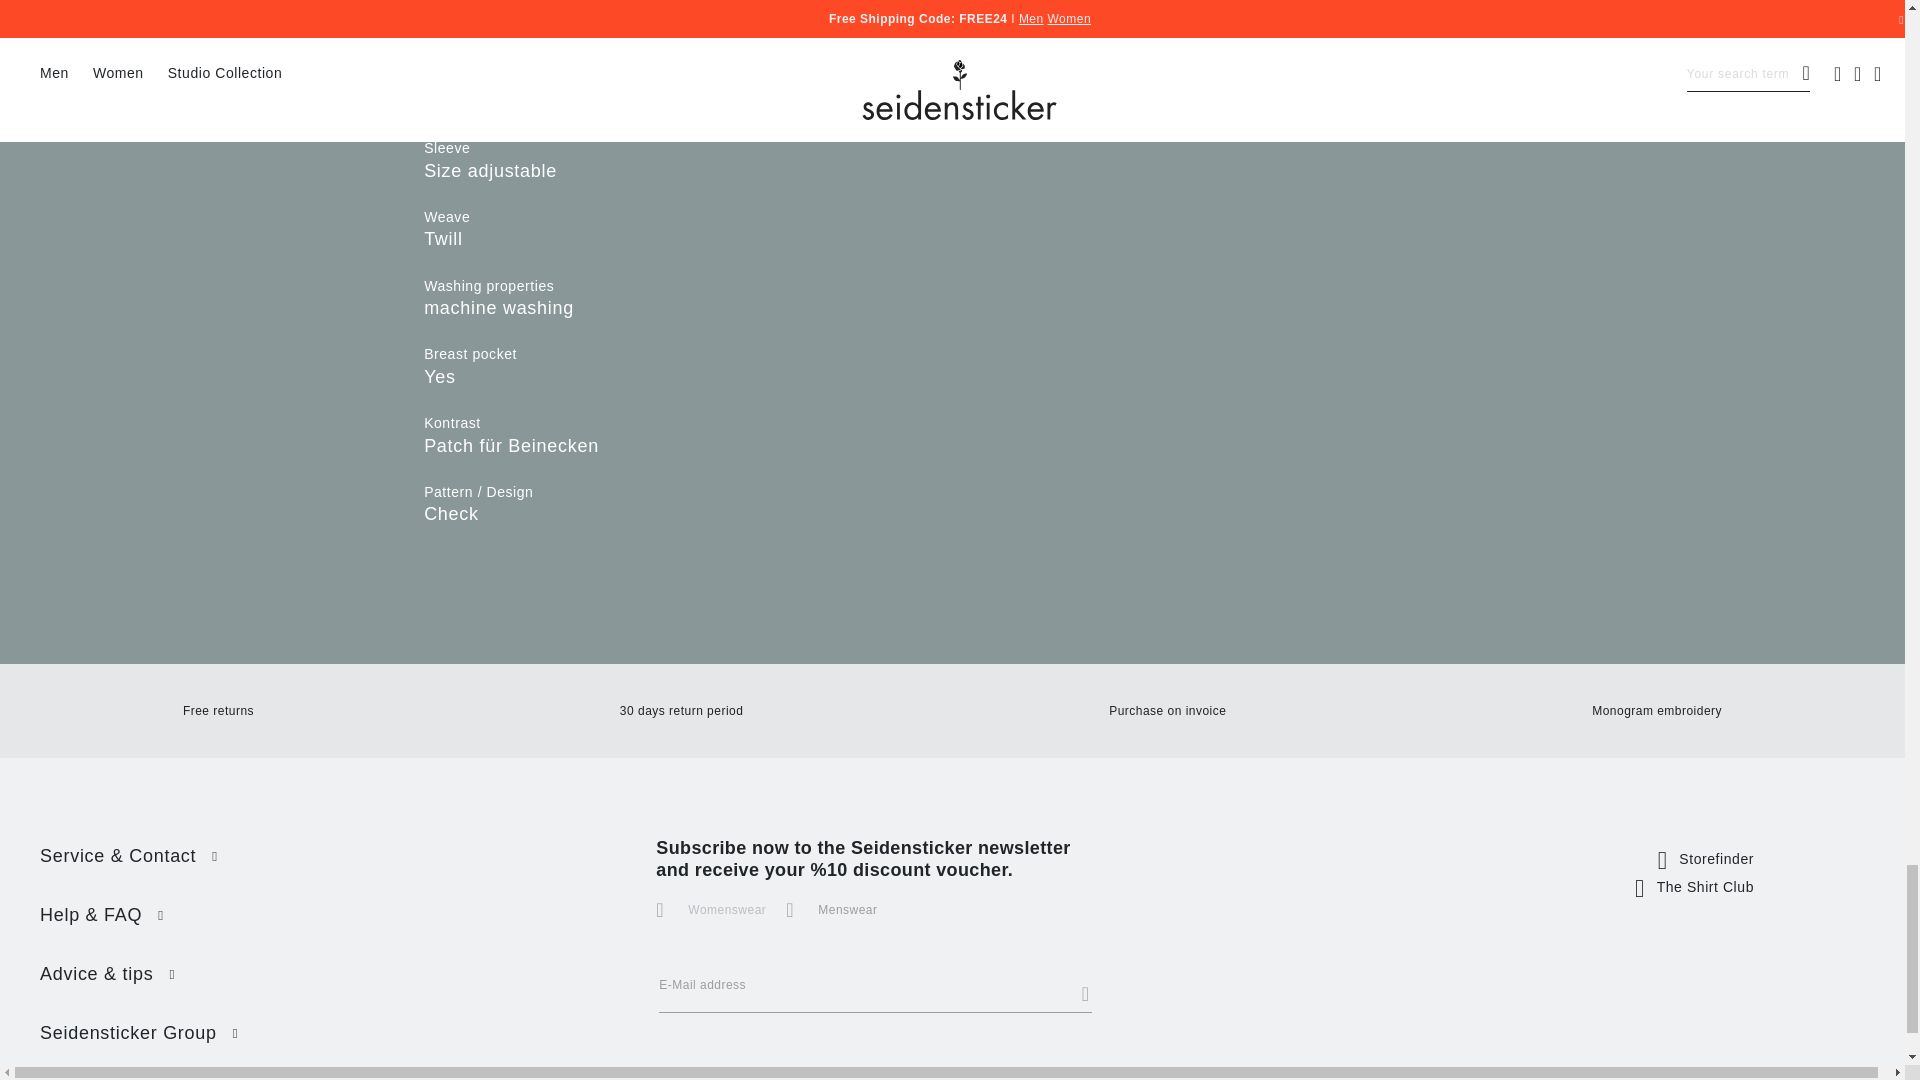  What do you see at coordinates (792, 902) in the screenshot?
I see `men` at bounding box center [792, 902].